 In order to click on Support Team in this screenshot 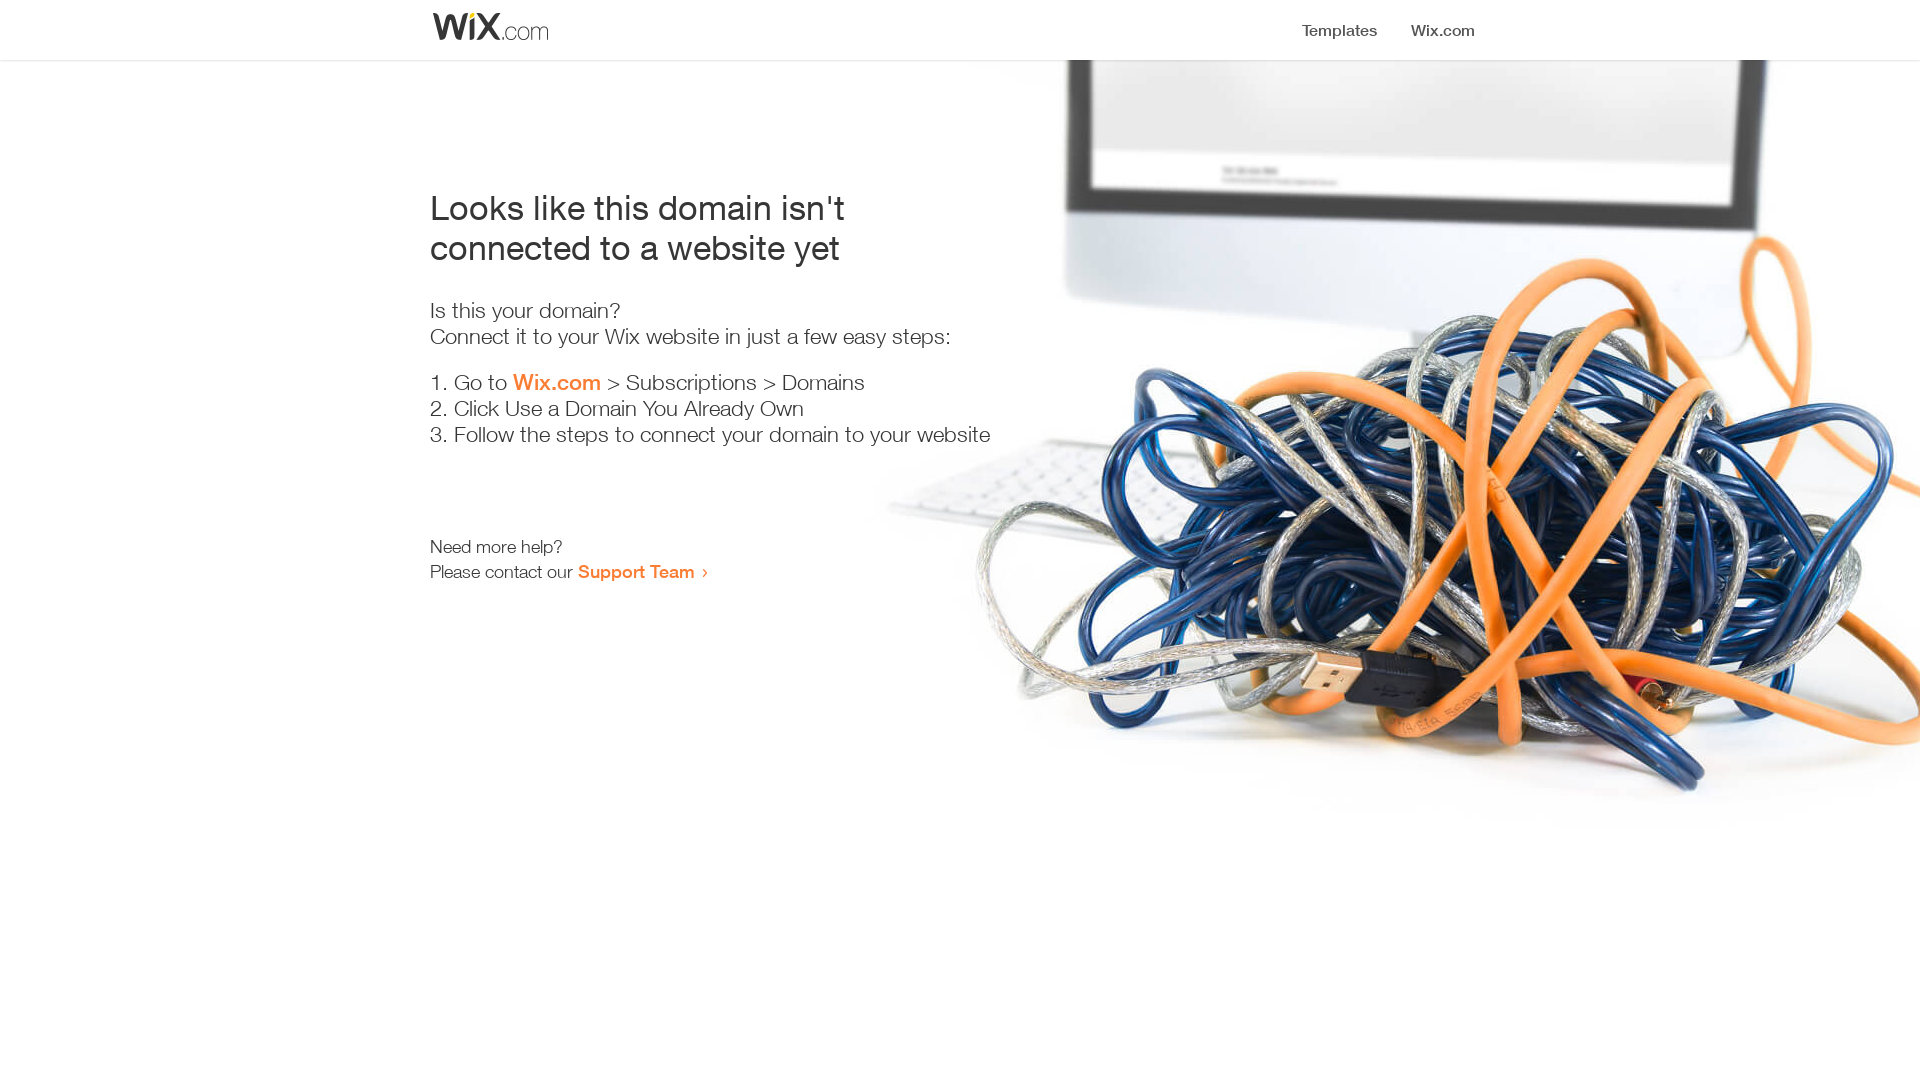, I will do `click(636, 571)`.